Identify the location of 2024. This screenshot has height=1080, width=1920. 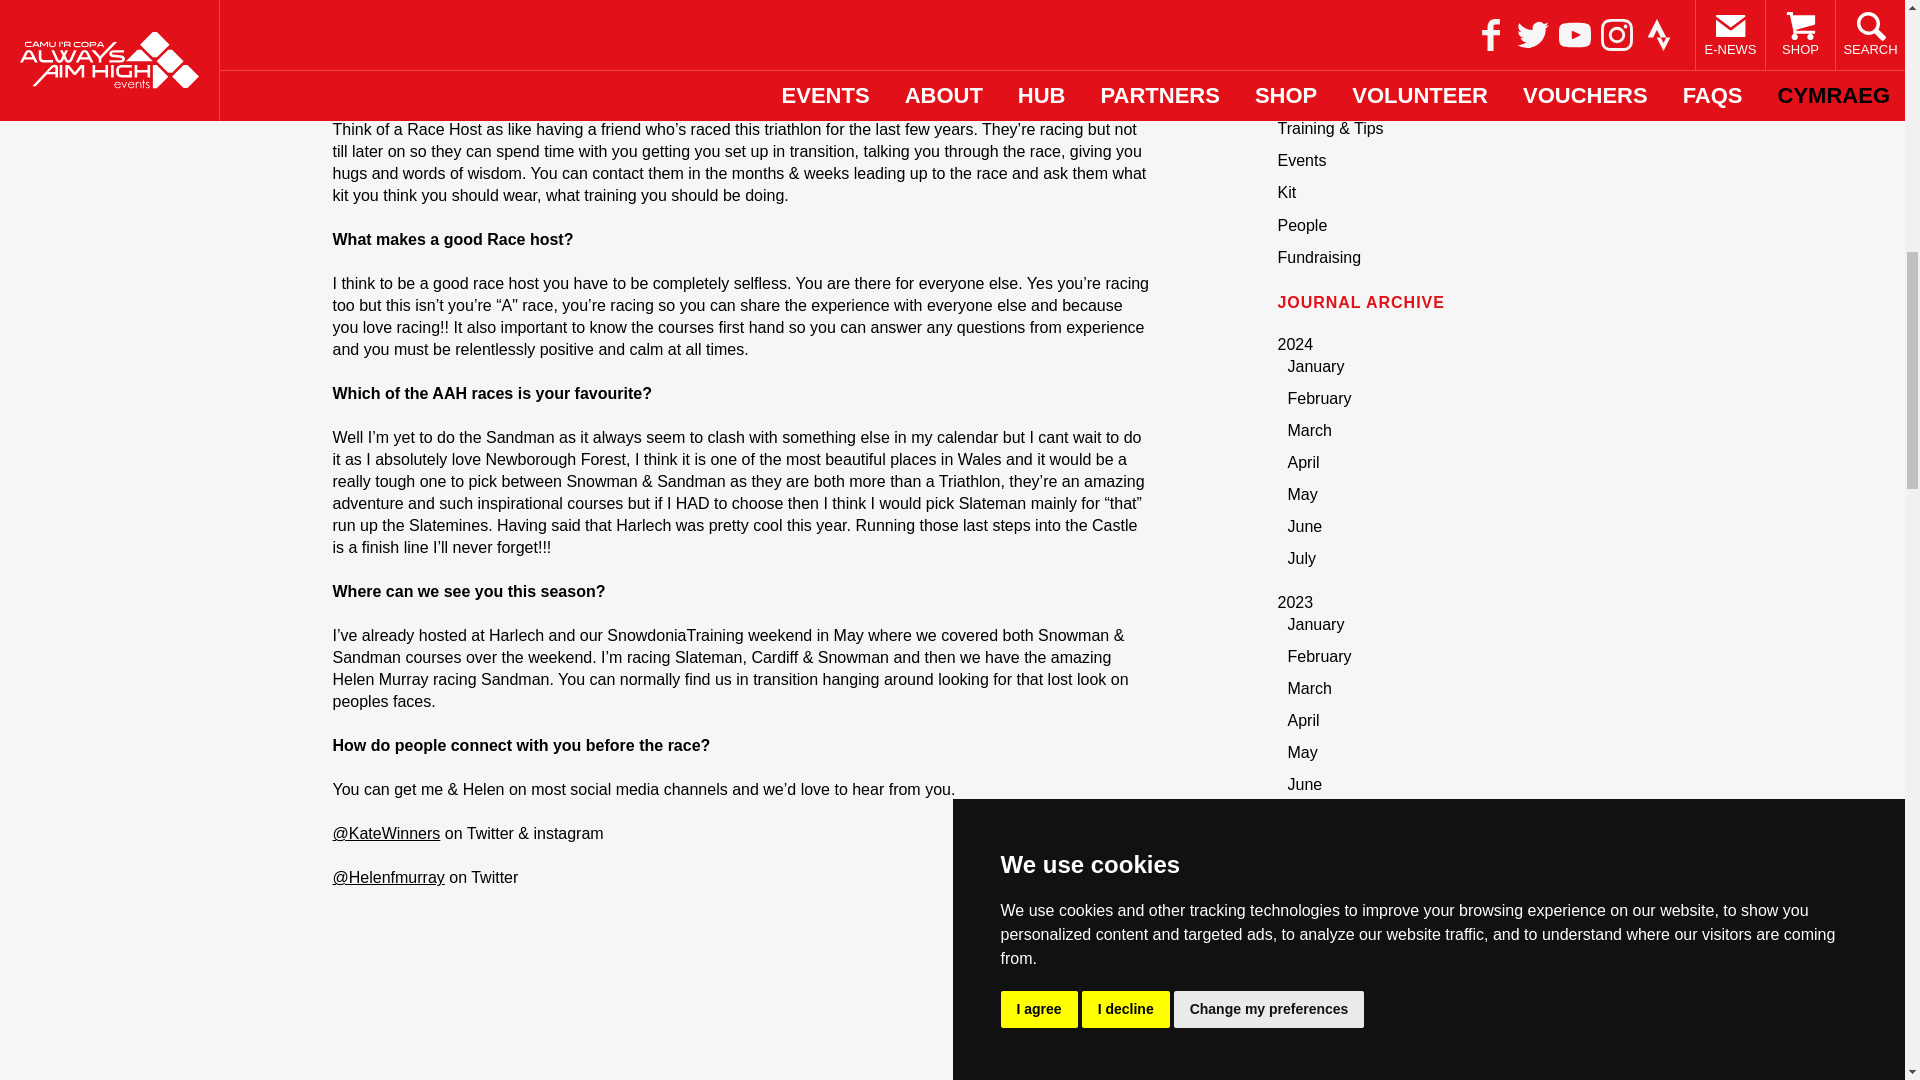
(1296, 344).